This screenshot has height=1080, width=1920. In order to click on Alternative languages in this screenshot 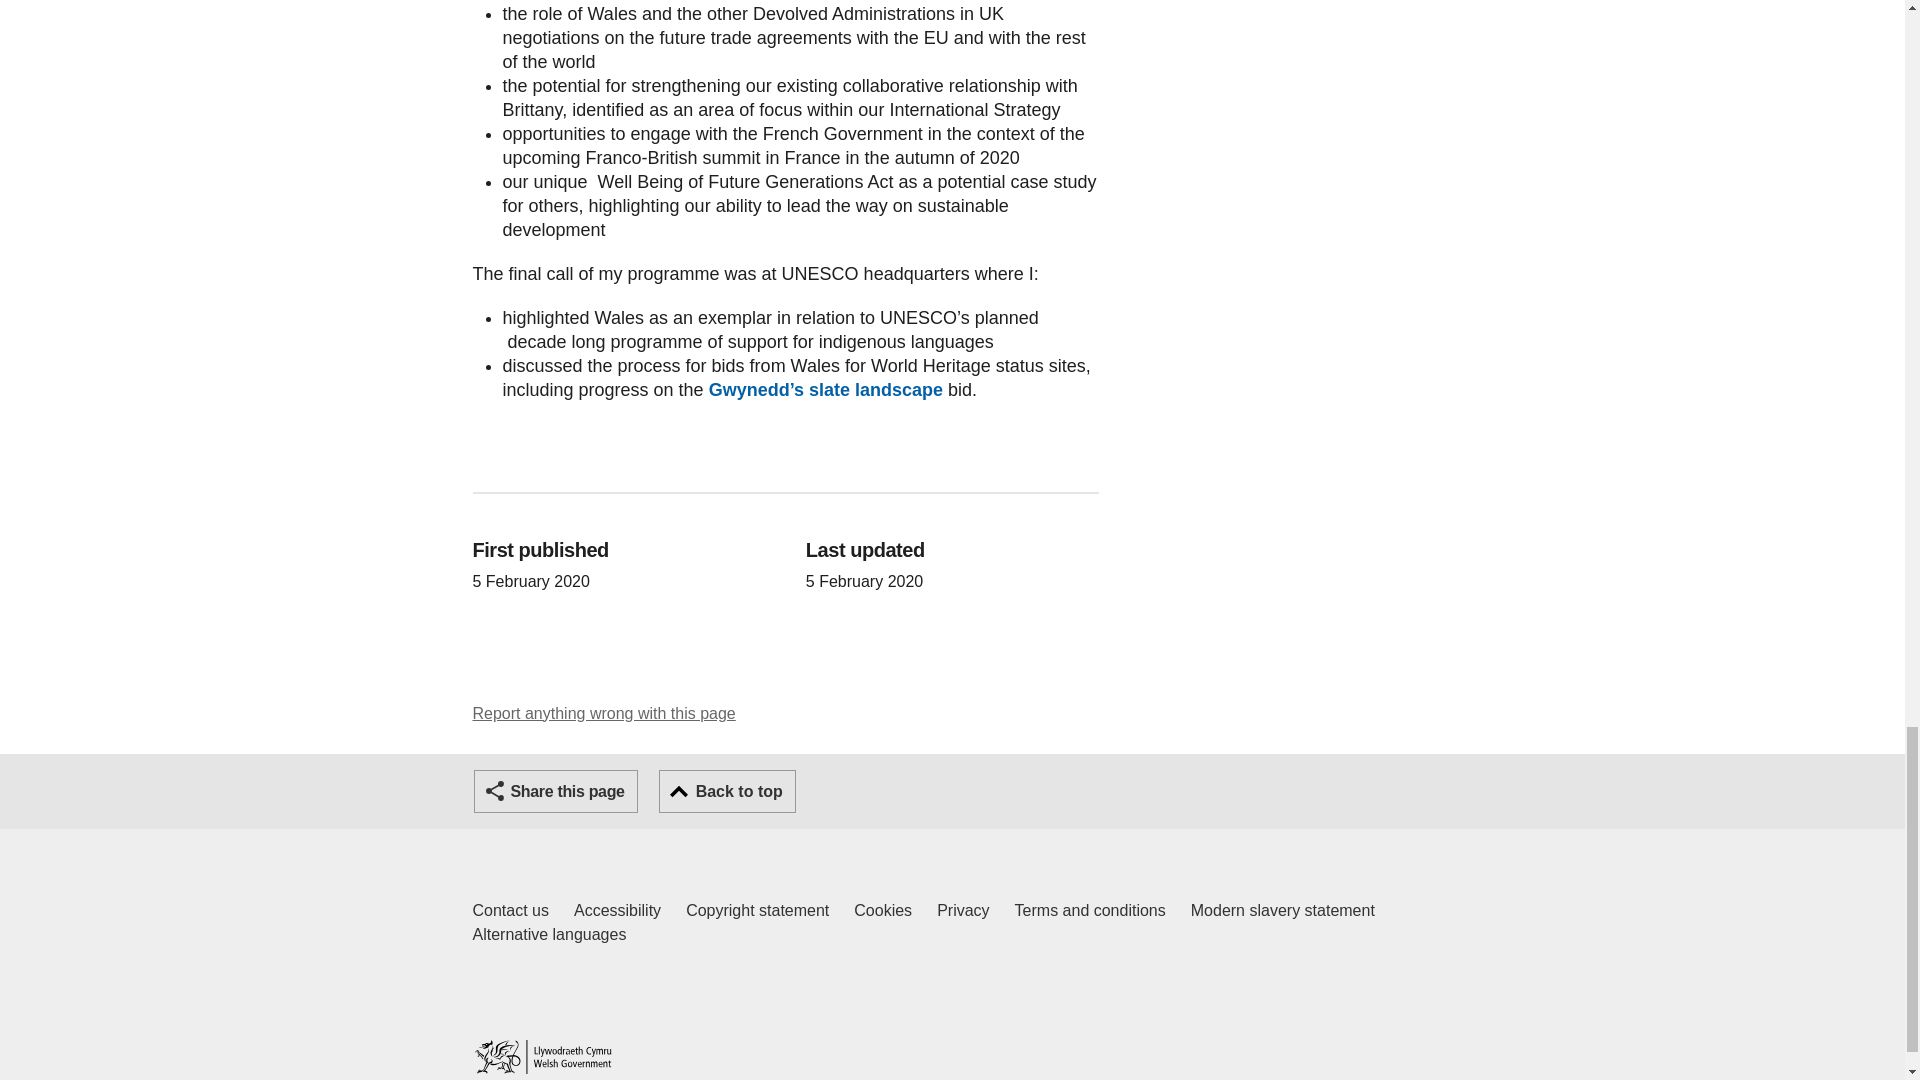, I will do `click(604, 714)`.